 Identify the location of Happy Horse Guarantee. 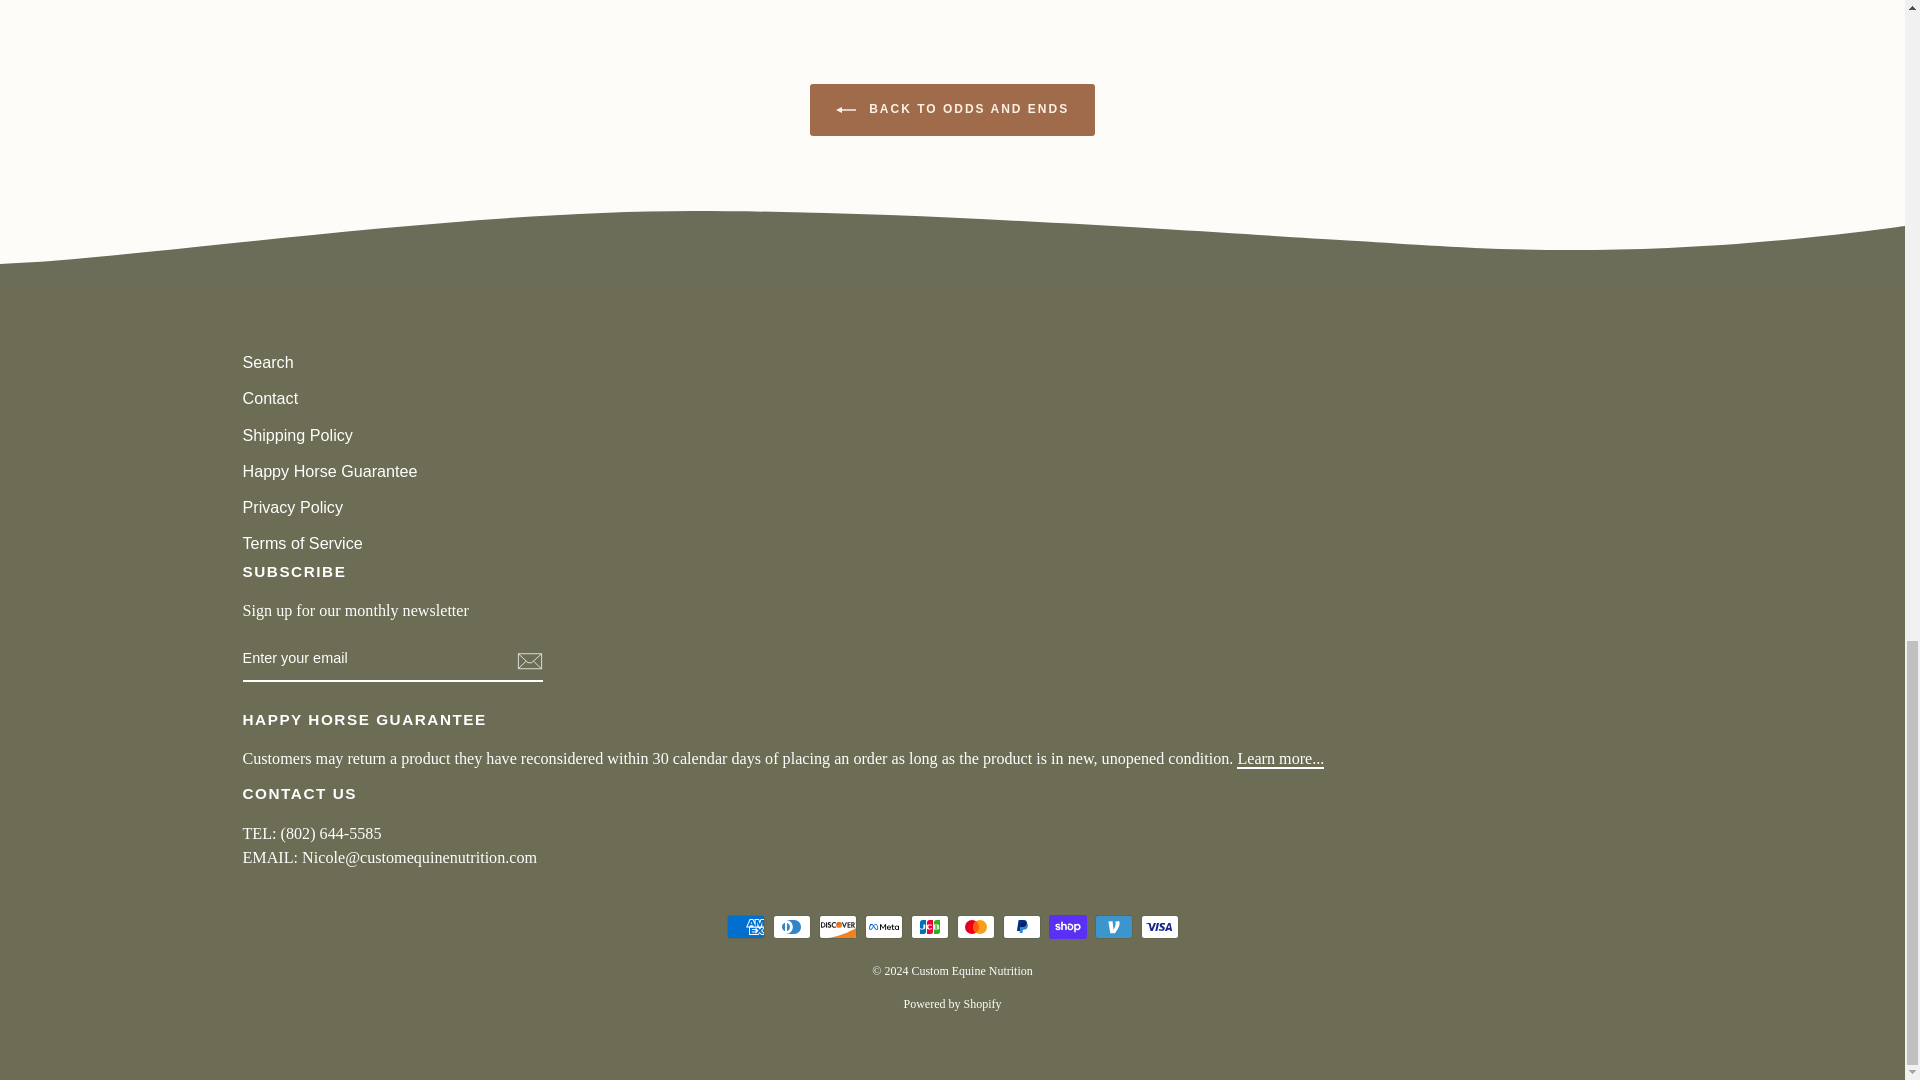
(1280, 758).